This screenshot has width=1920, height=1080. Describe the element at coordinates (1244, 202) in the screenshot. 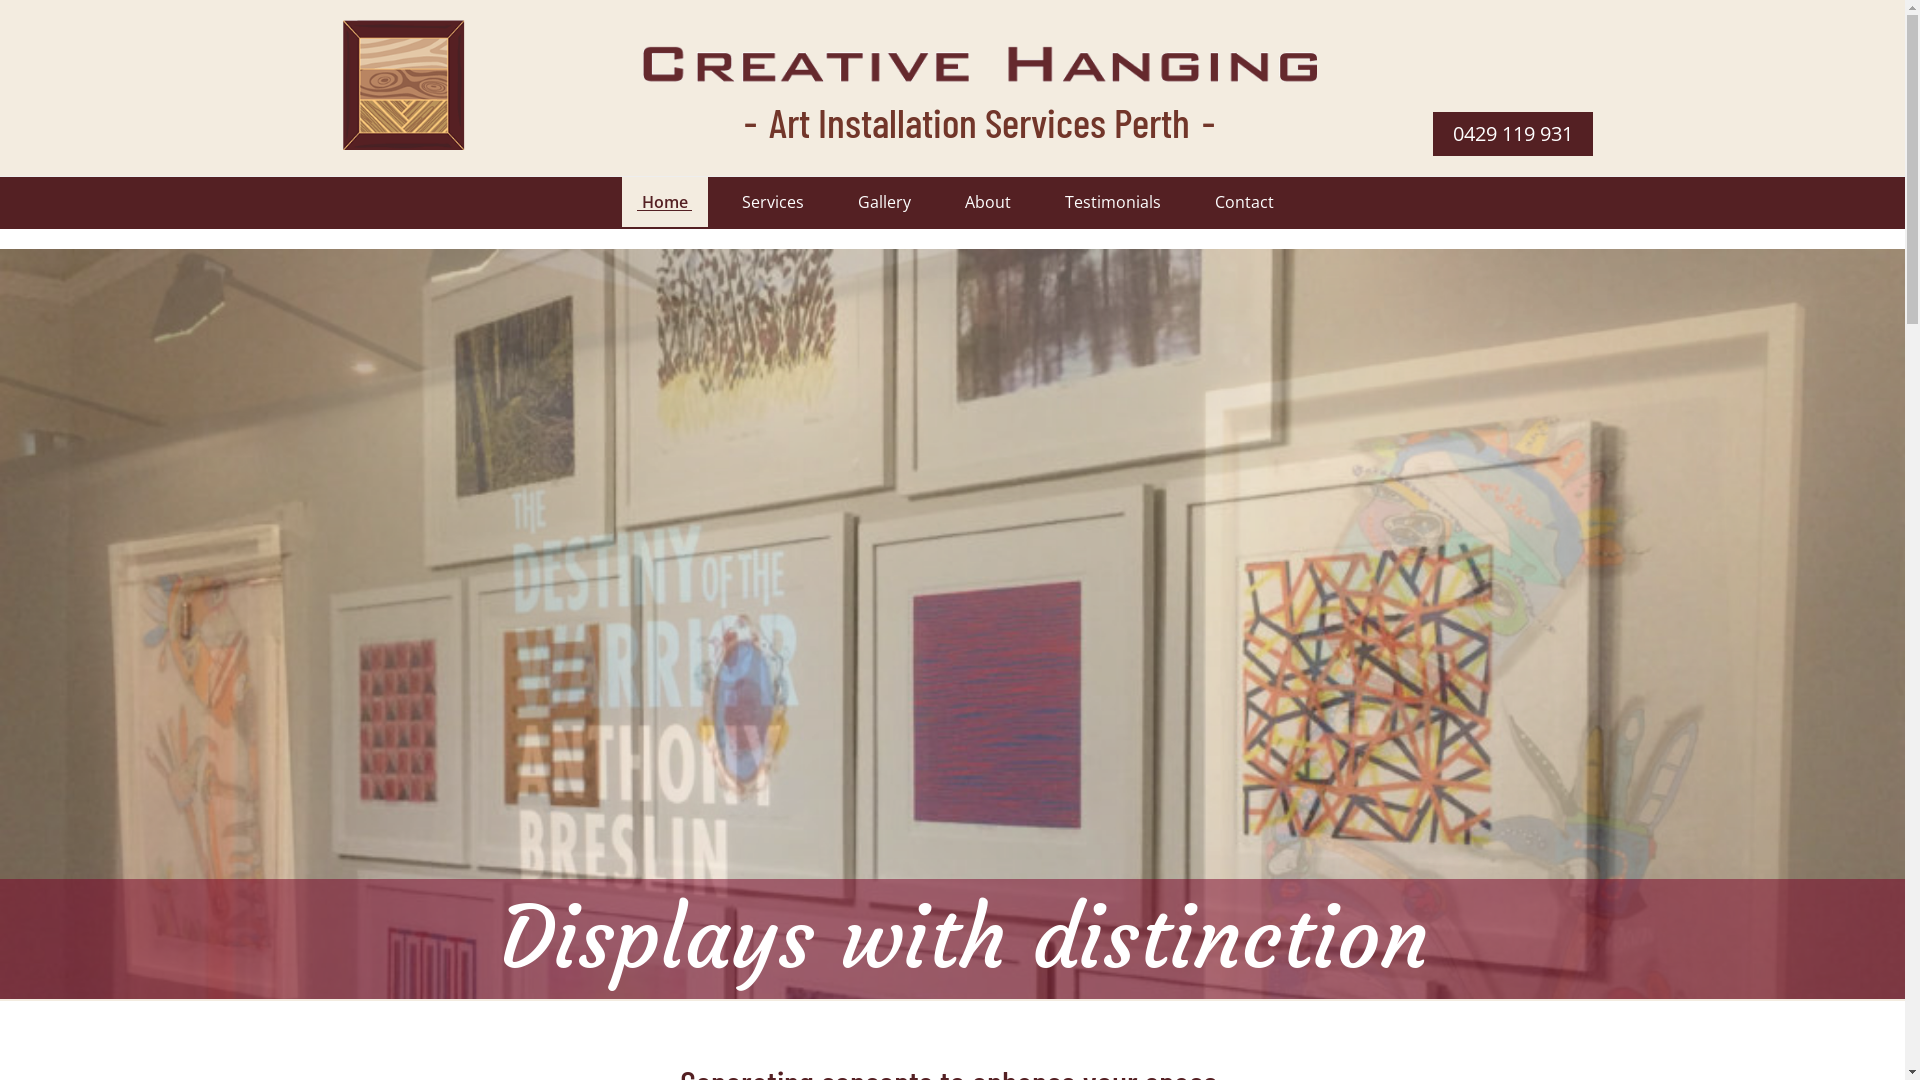

I see `Contact` at that location.